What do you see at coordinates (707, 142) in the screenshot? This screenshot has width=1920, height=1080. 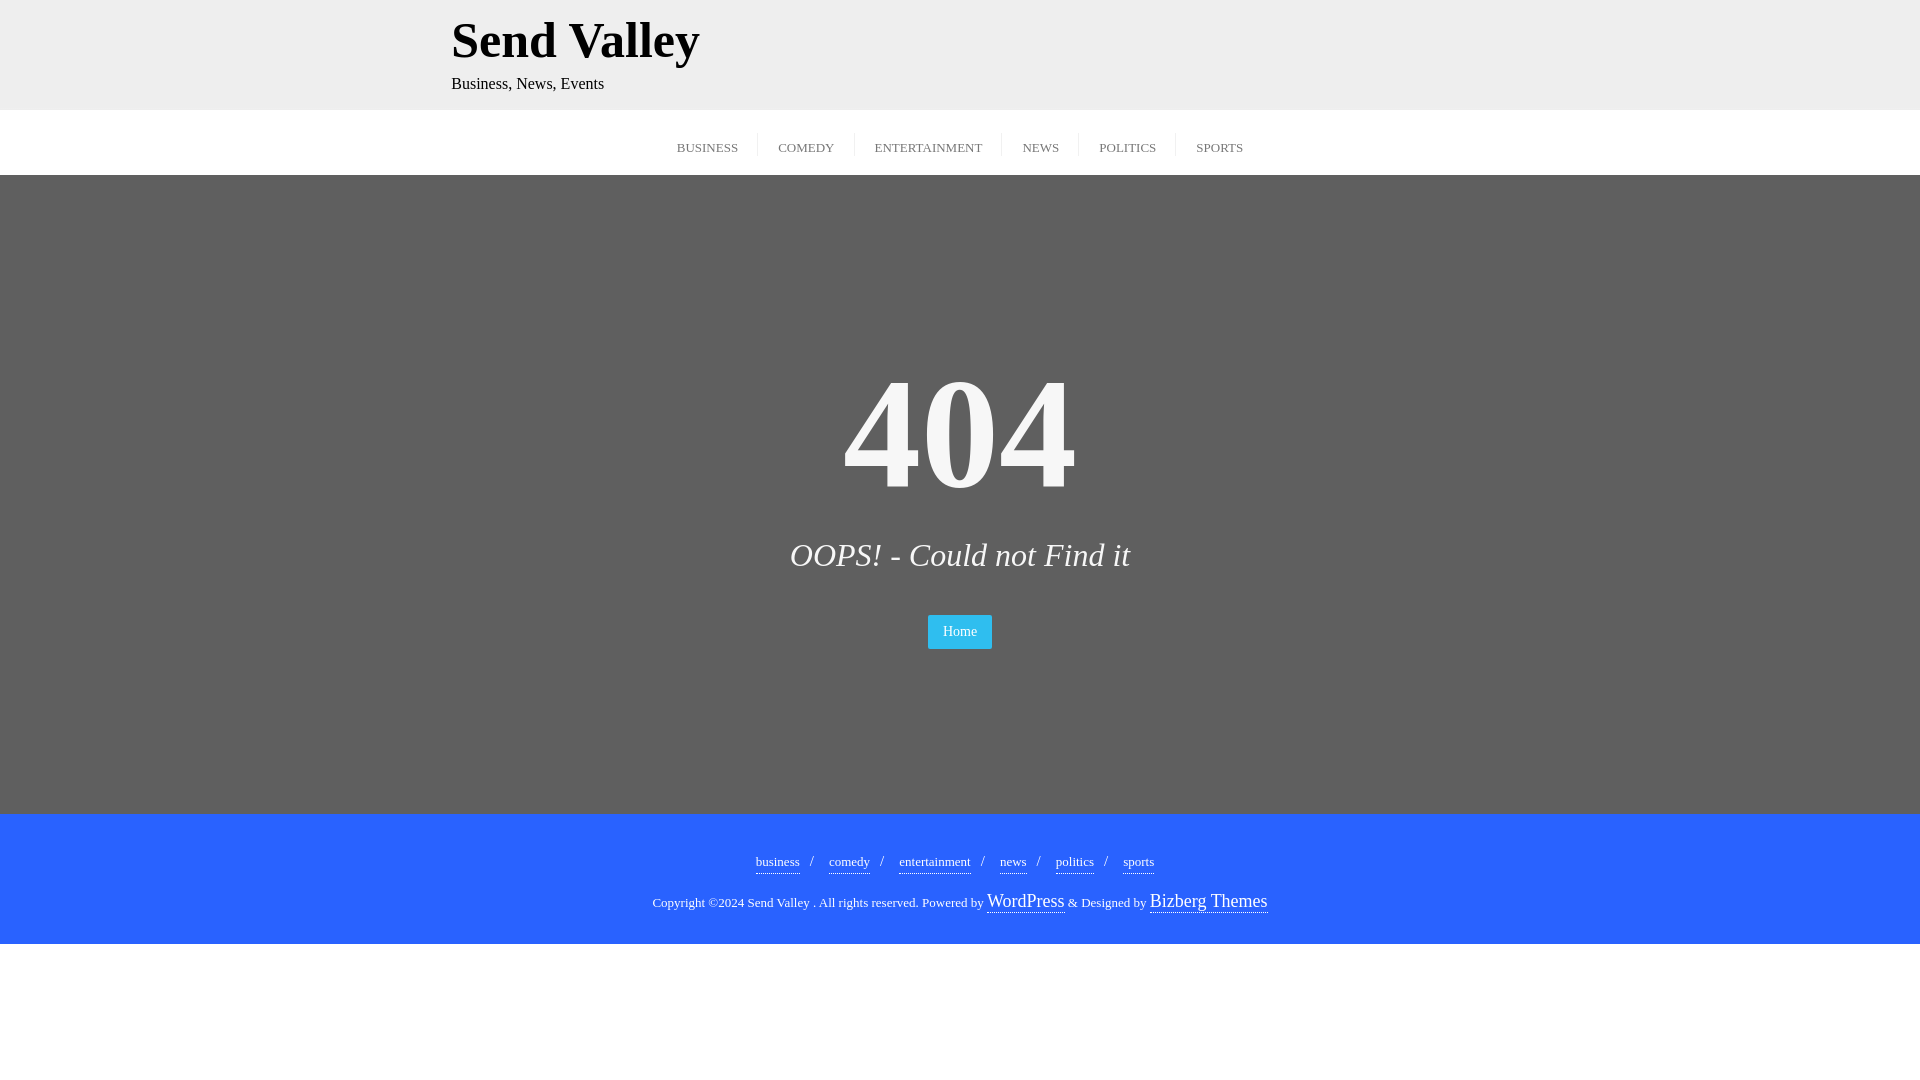 I see `BUSINESS` at bounding box center [707, 142].